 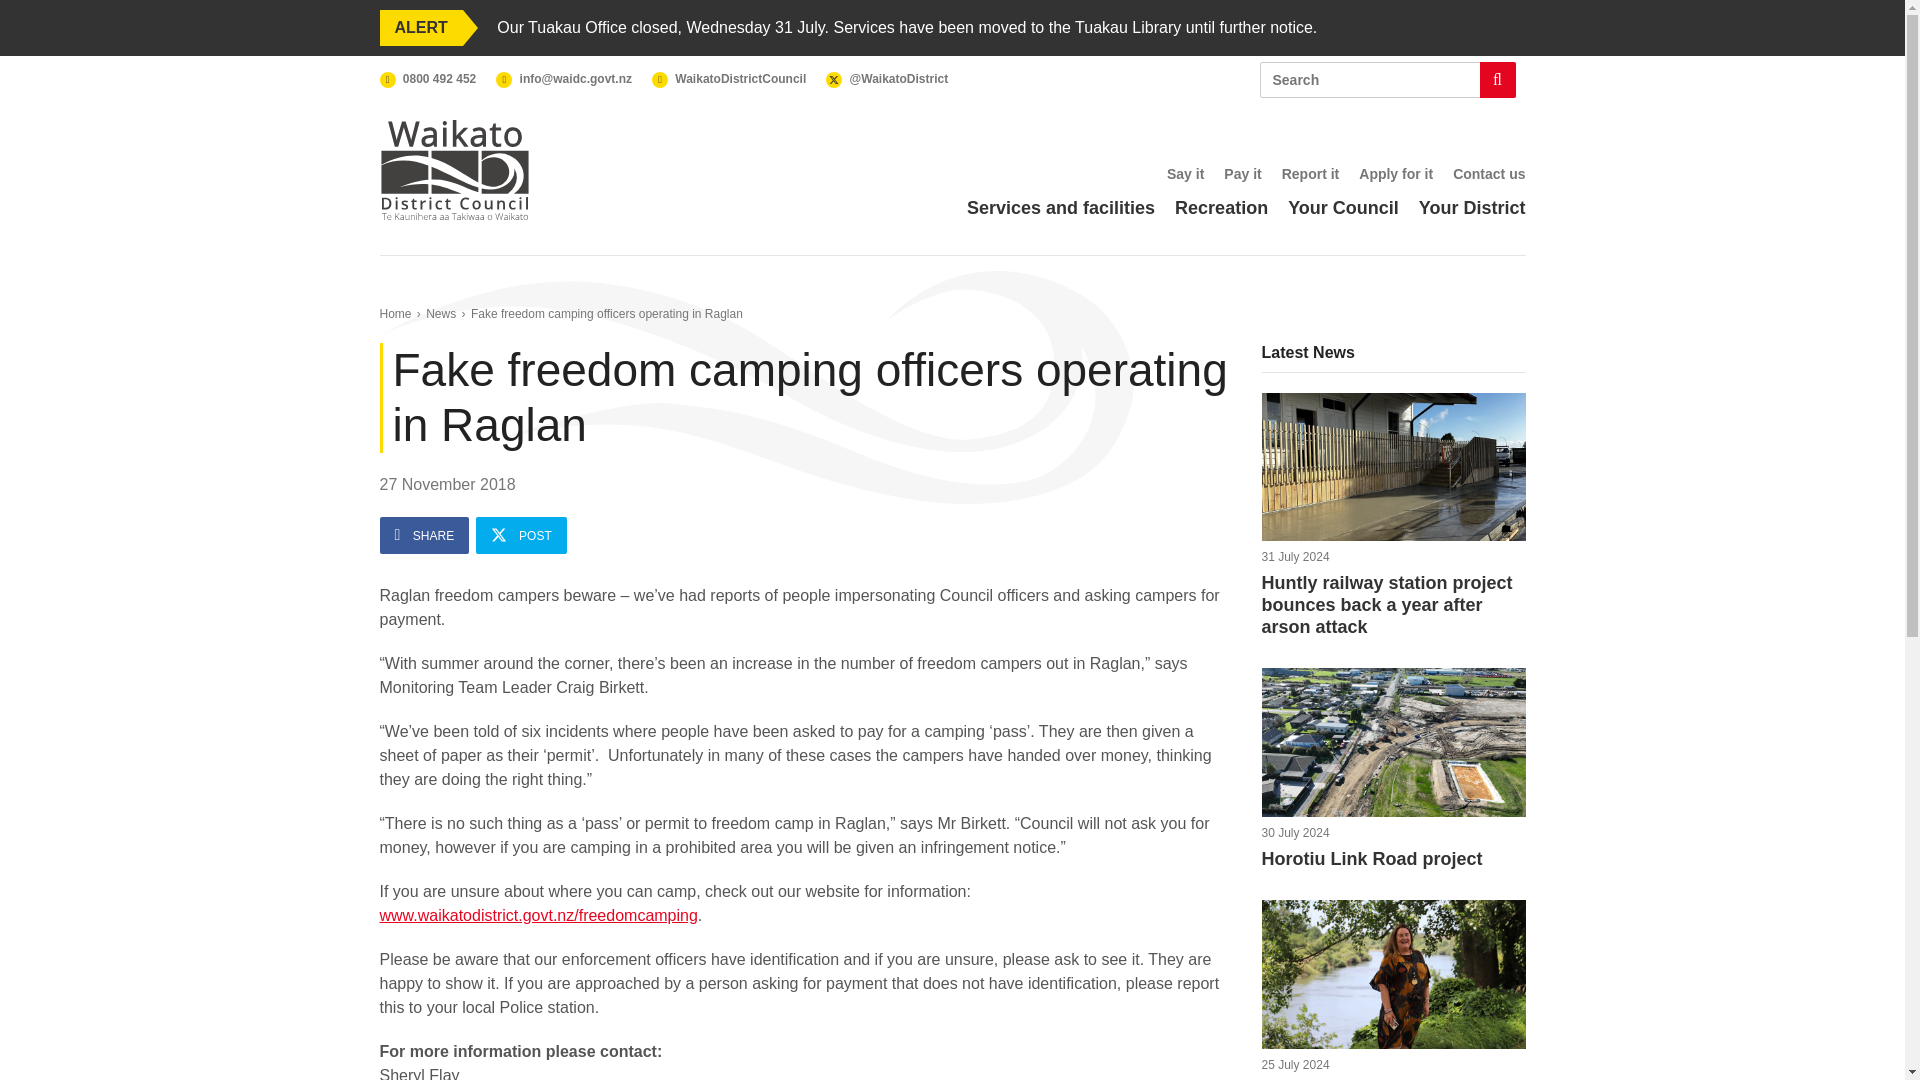 What do you see at coordinates (1388, 80) in the screenshot?
I see `Search input` at bounding box center [1388, 80].